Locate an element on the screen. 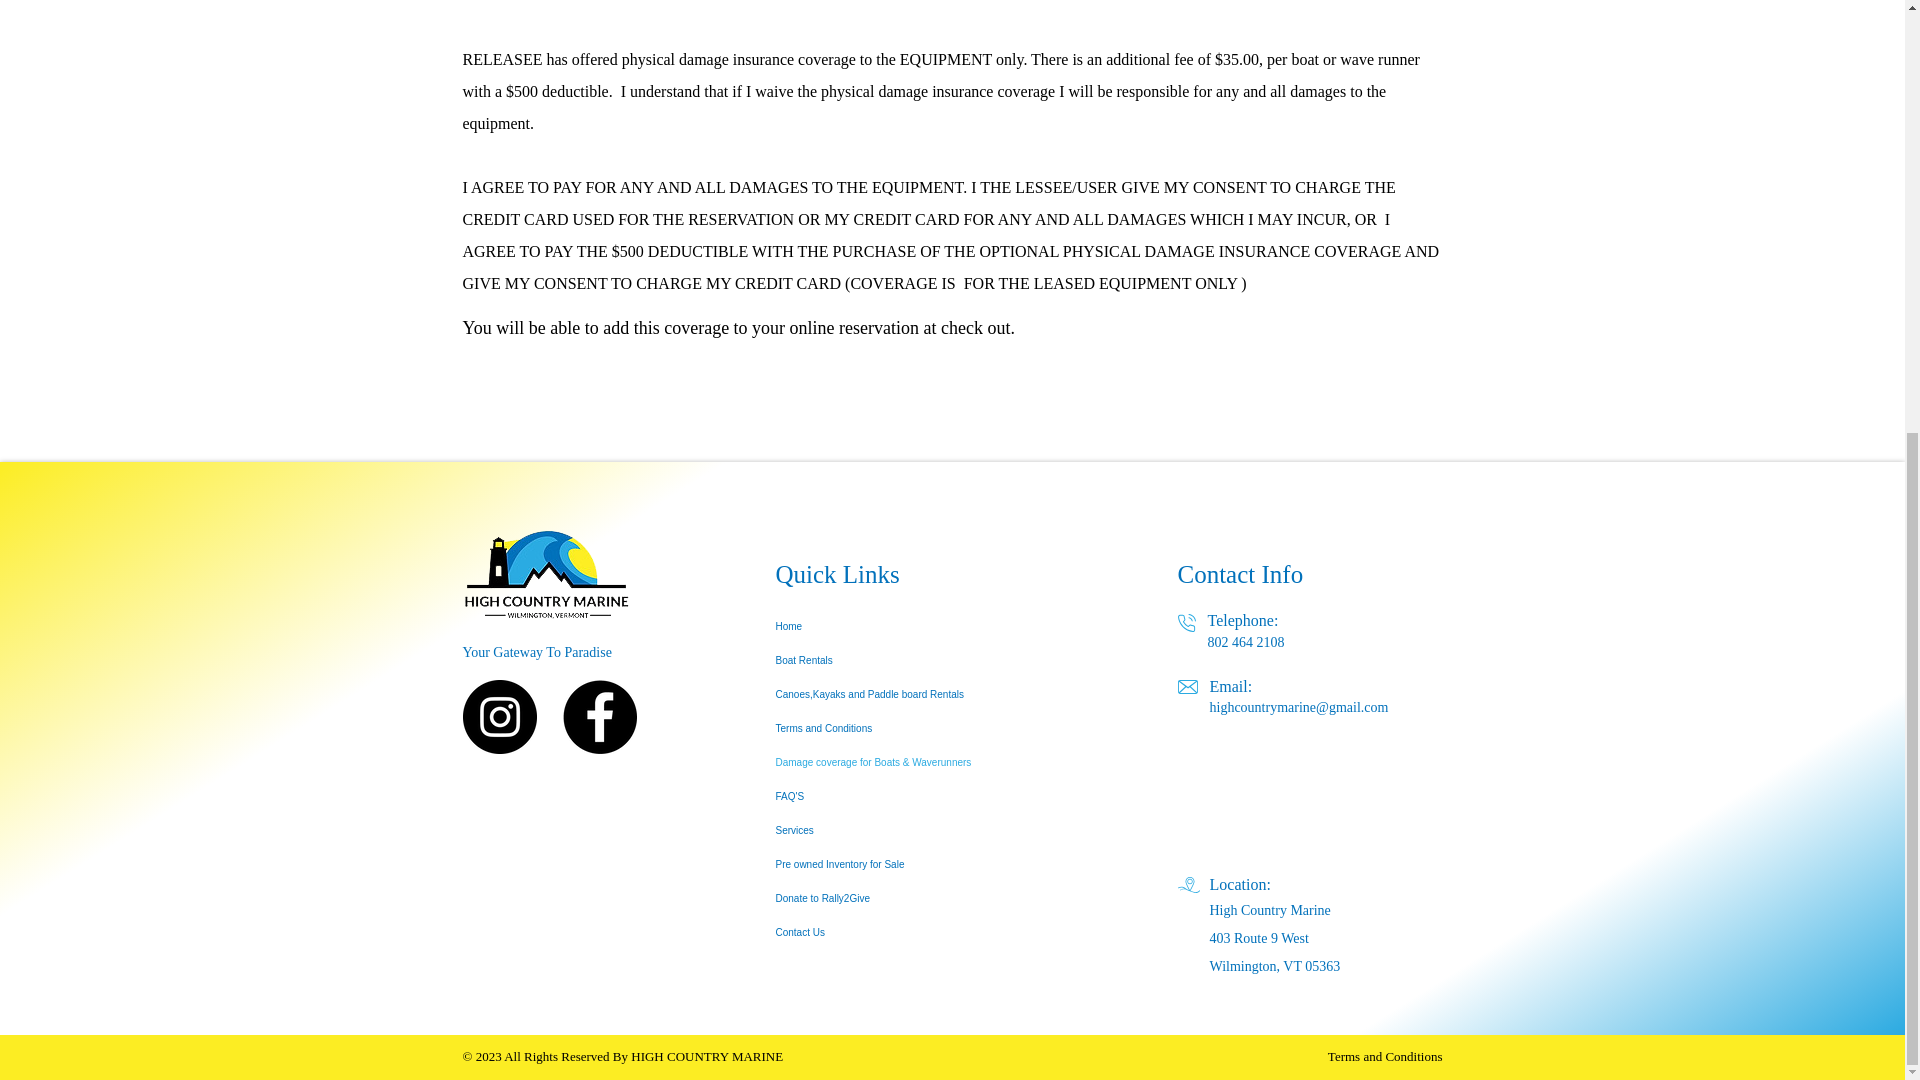 The height and width of the screenshot is (1080, 1920). 802 464 2108 is located at coordinates (1246, 642).